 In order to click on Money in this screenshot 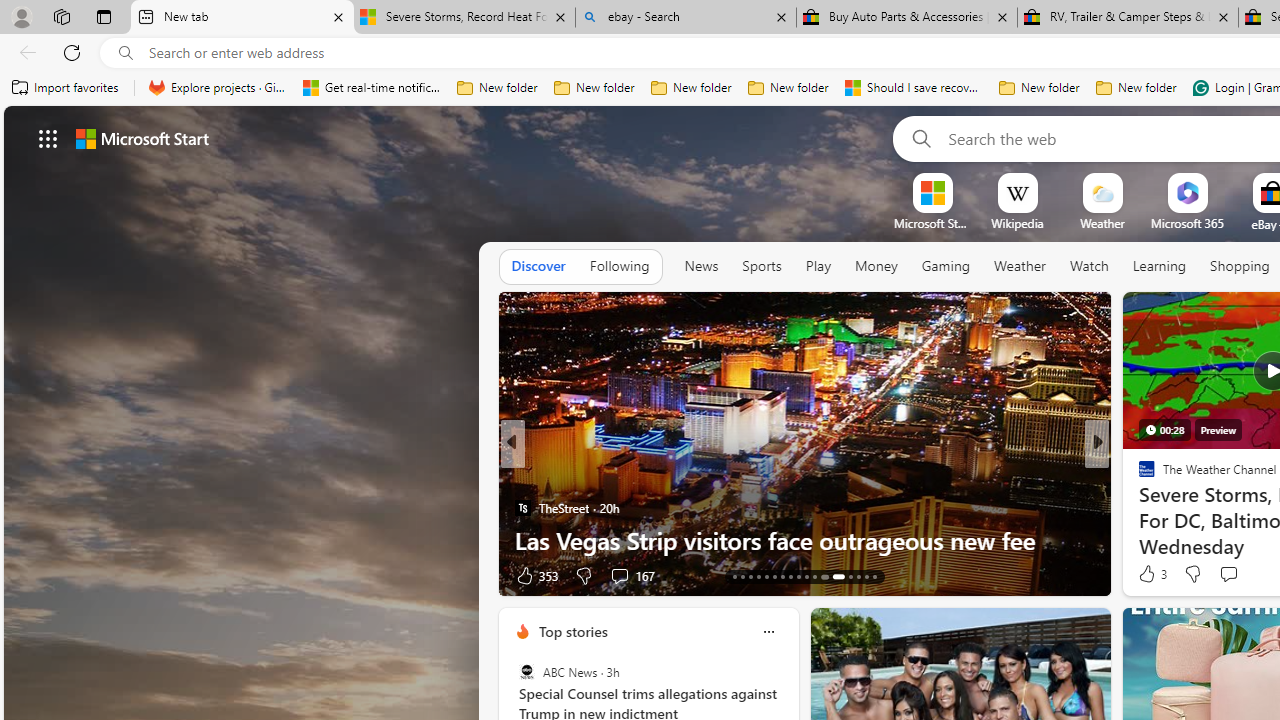, I will do `click(876, 267)`.